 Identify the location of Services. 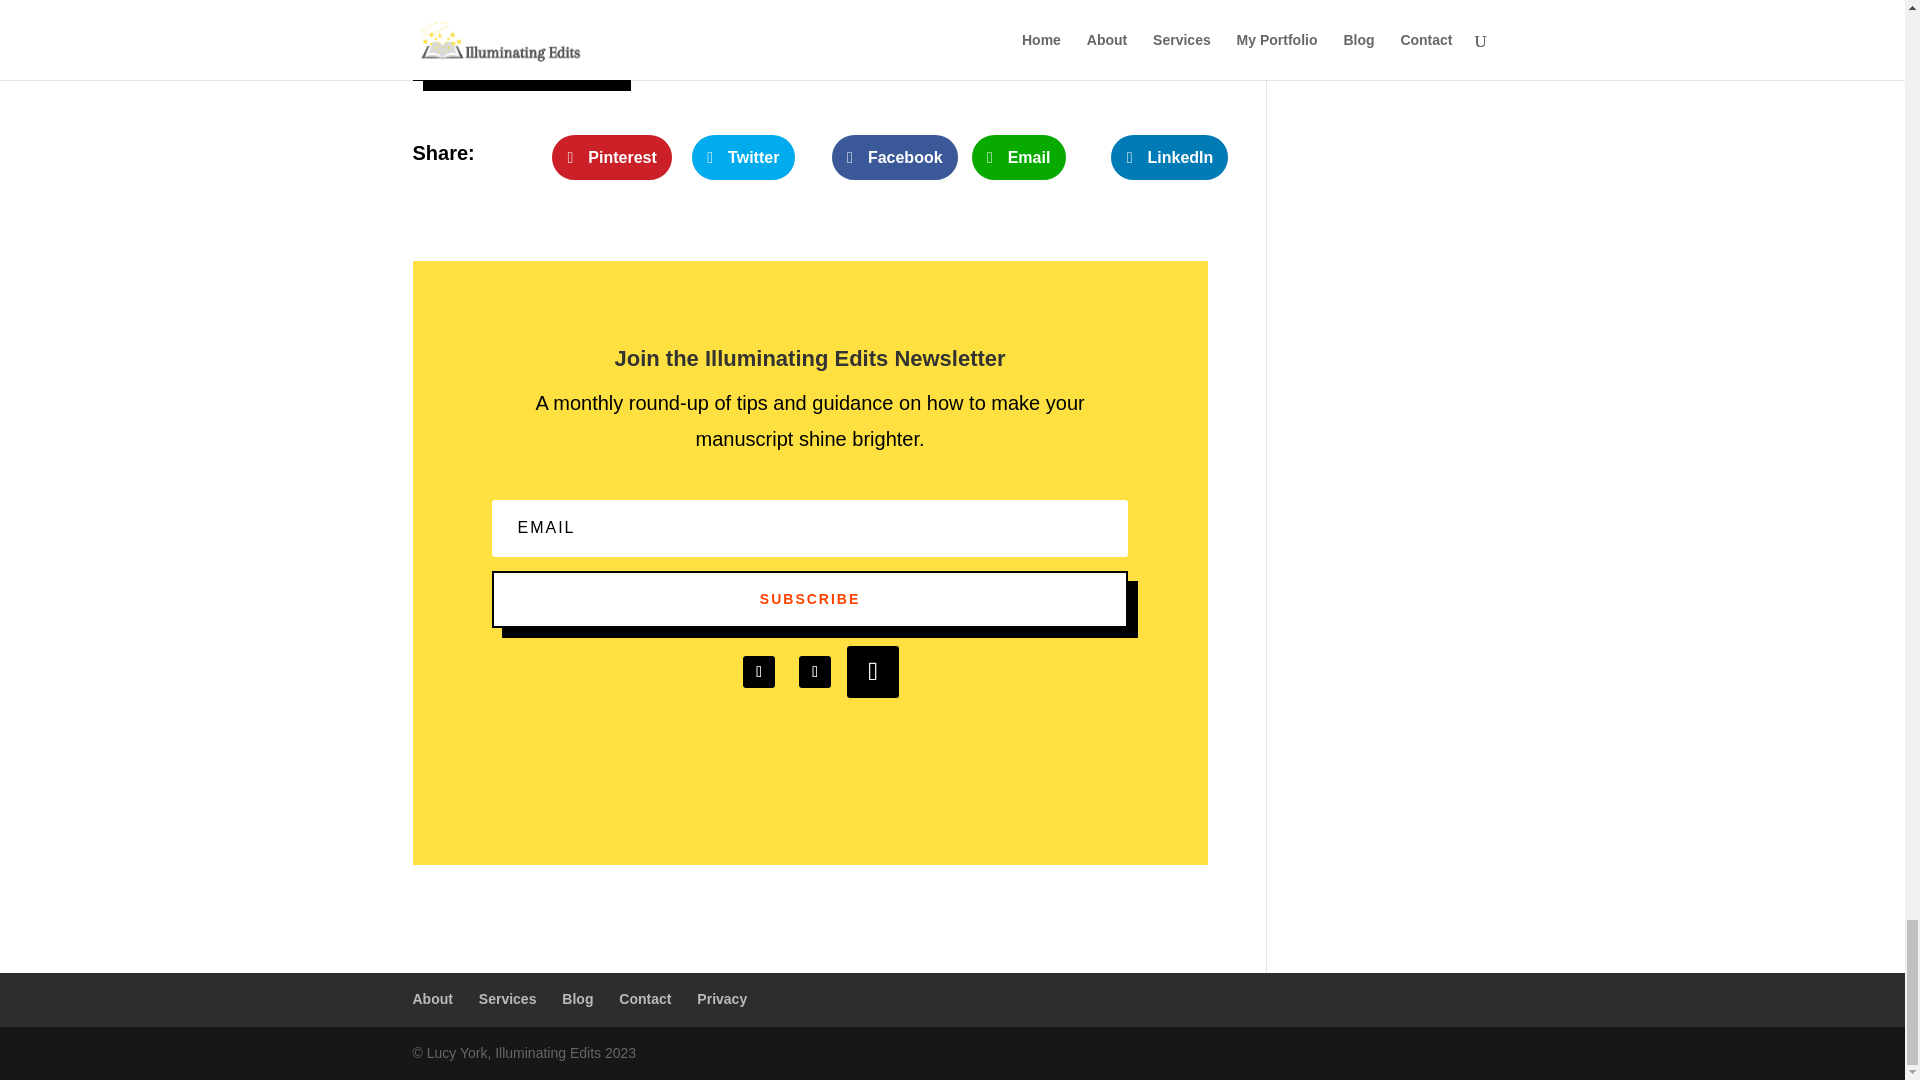
(508, 998).